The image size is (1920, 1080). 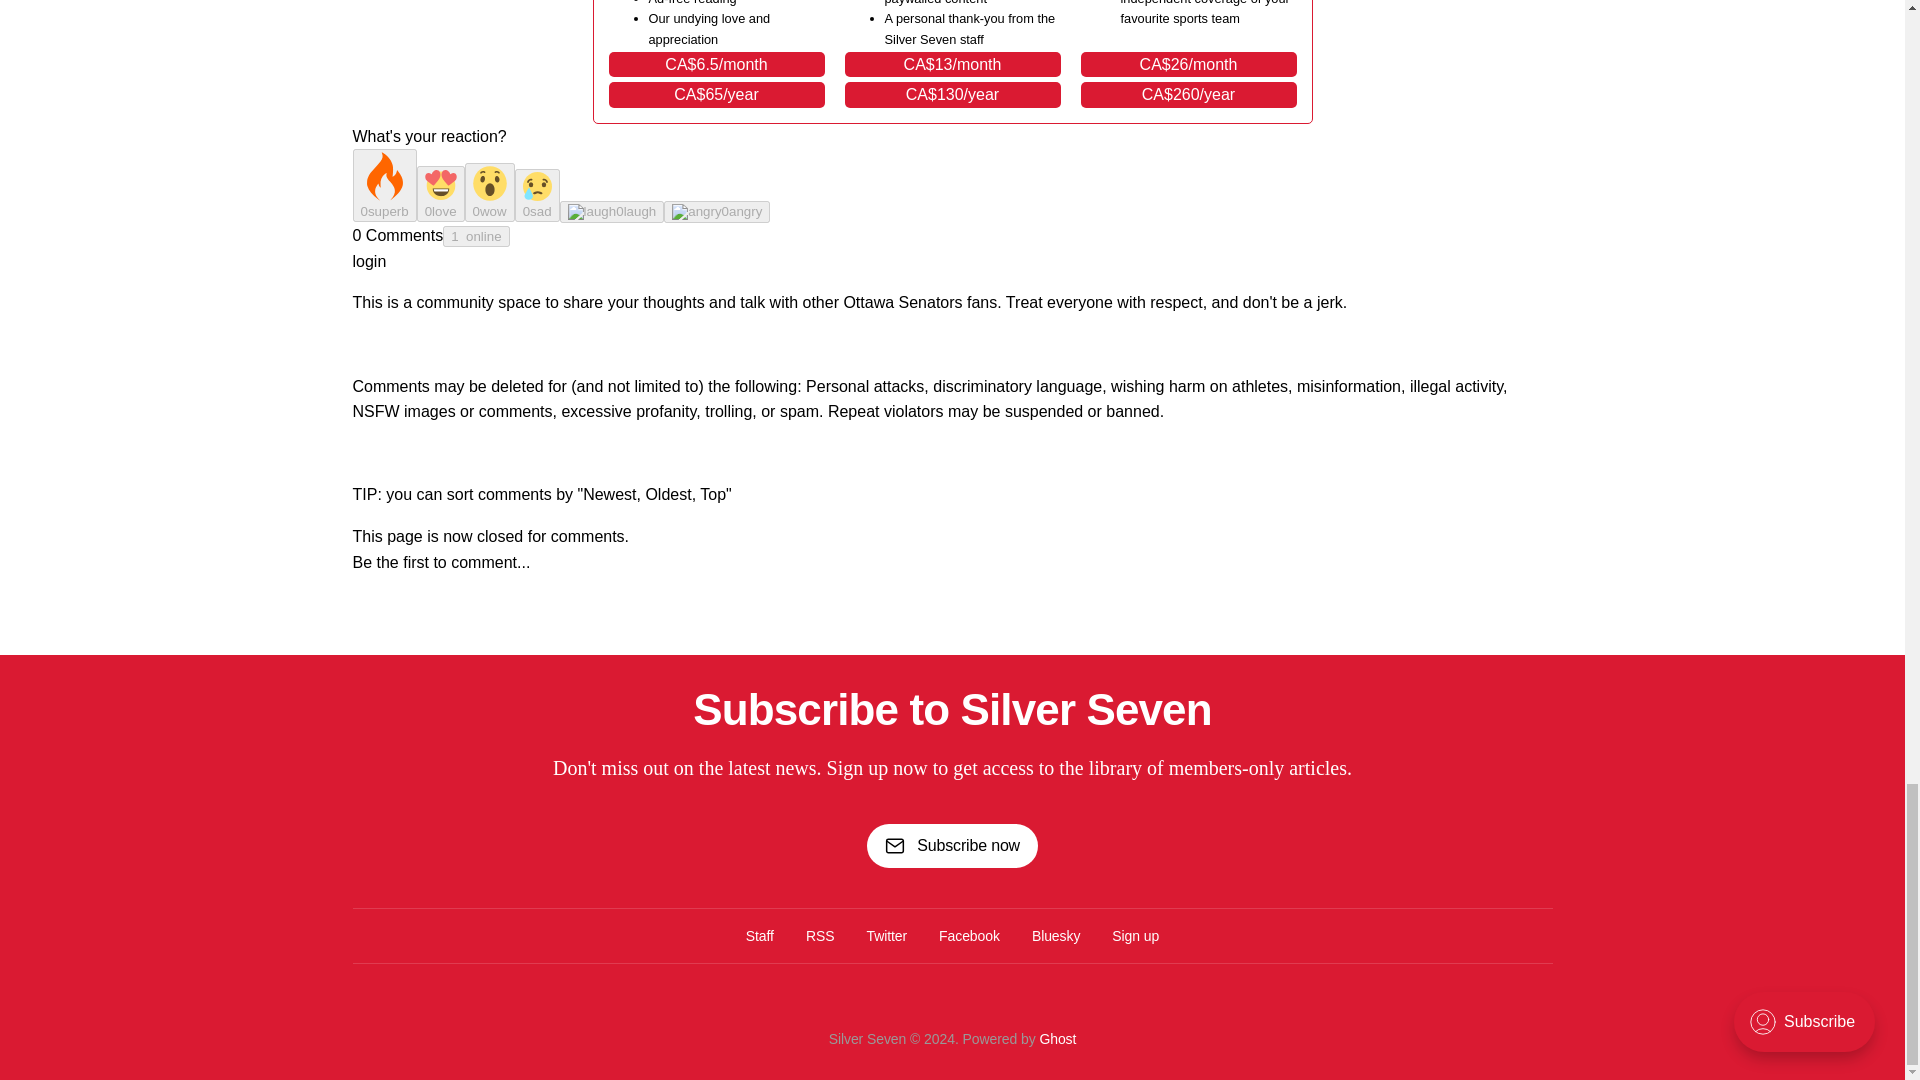 What do you see at coordinates (1135, 936) in the screenshot?
I see `Sign up` at bounding box center [1135, 936].